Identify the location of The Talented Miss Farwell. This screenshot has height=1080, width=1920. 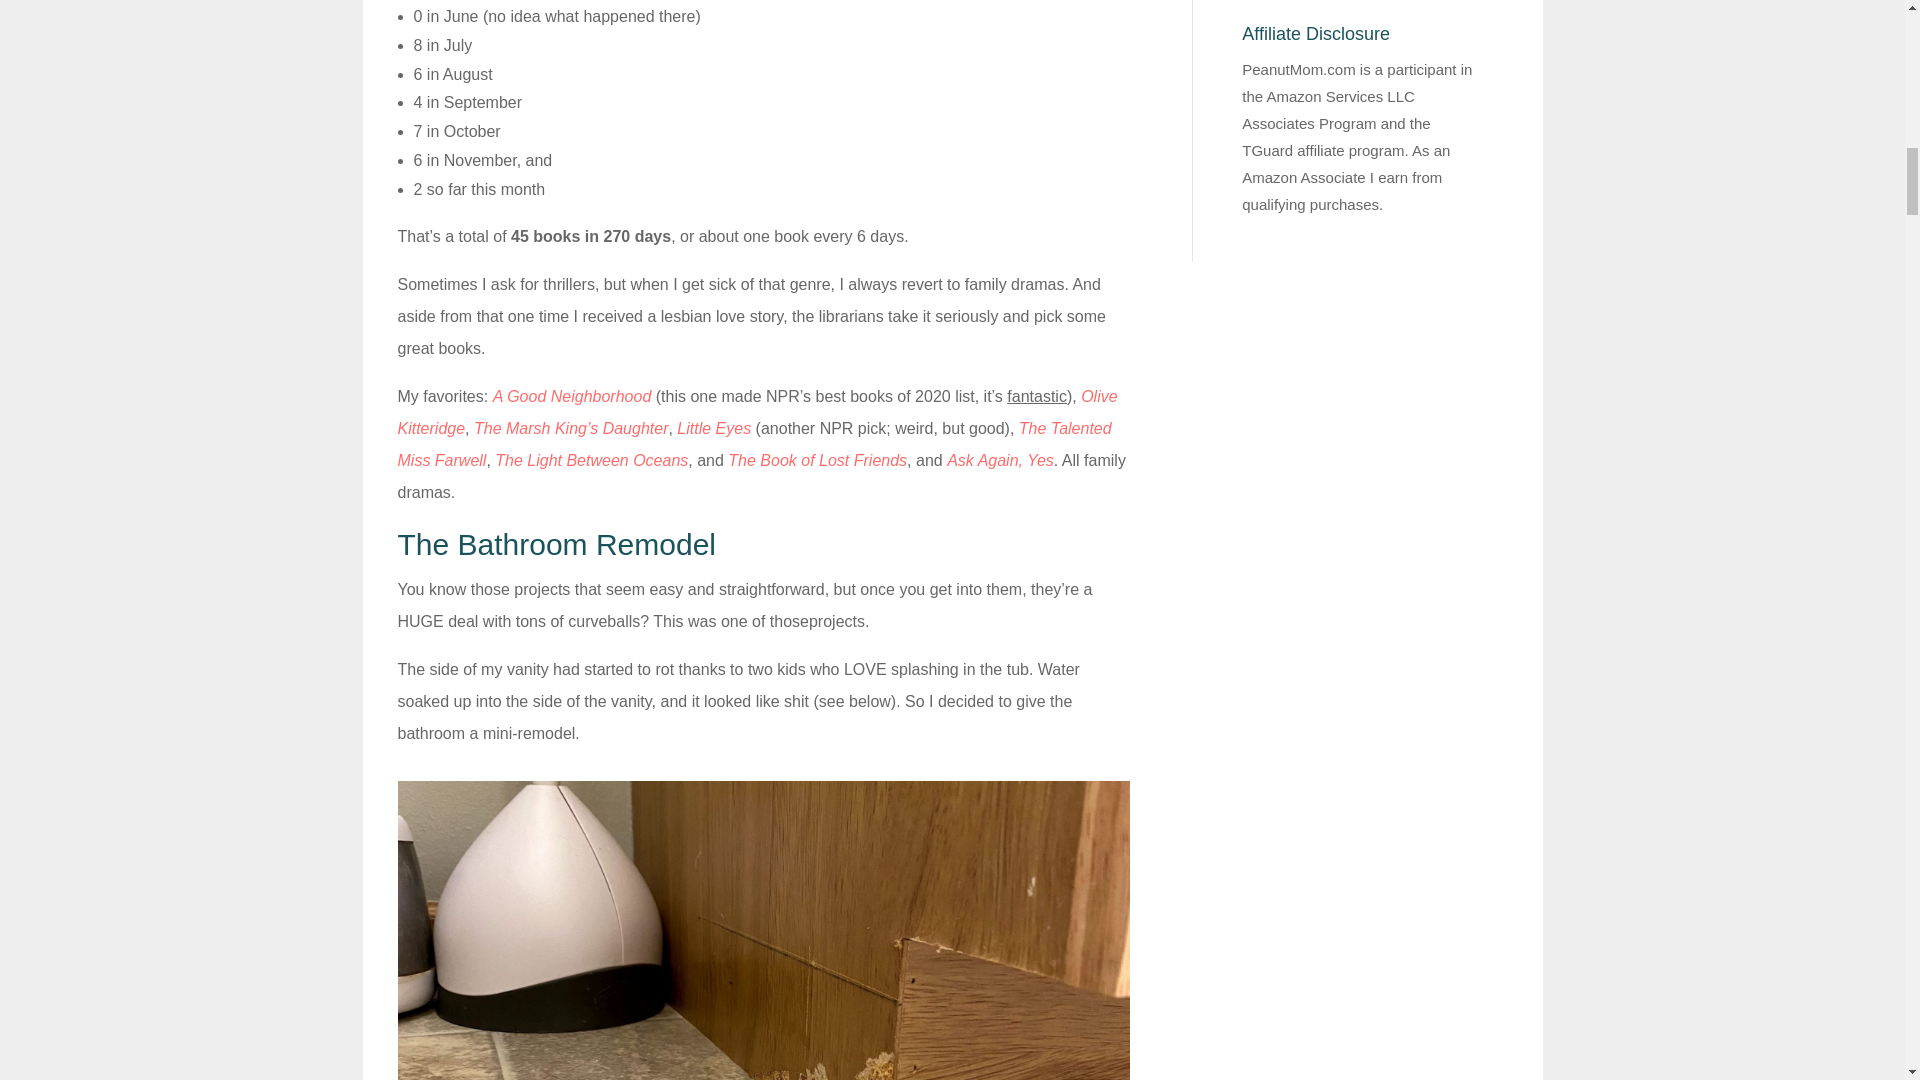
(754, 444).